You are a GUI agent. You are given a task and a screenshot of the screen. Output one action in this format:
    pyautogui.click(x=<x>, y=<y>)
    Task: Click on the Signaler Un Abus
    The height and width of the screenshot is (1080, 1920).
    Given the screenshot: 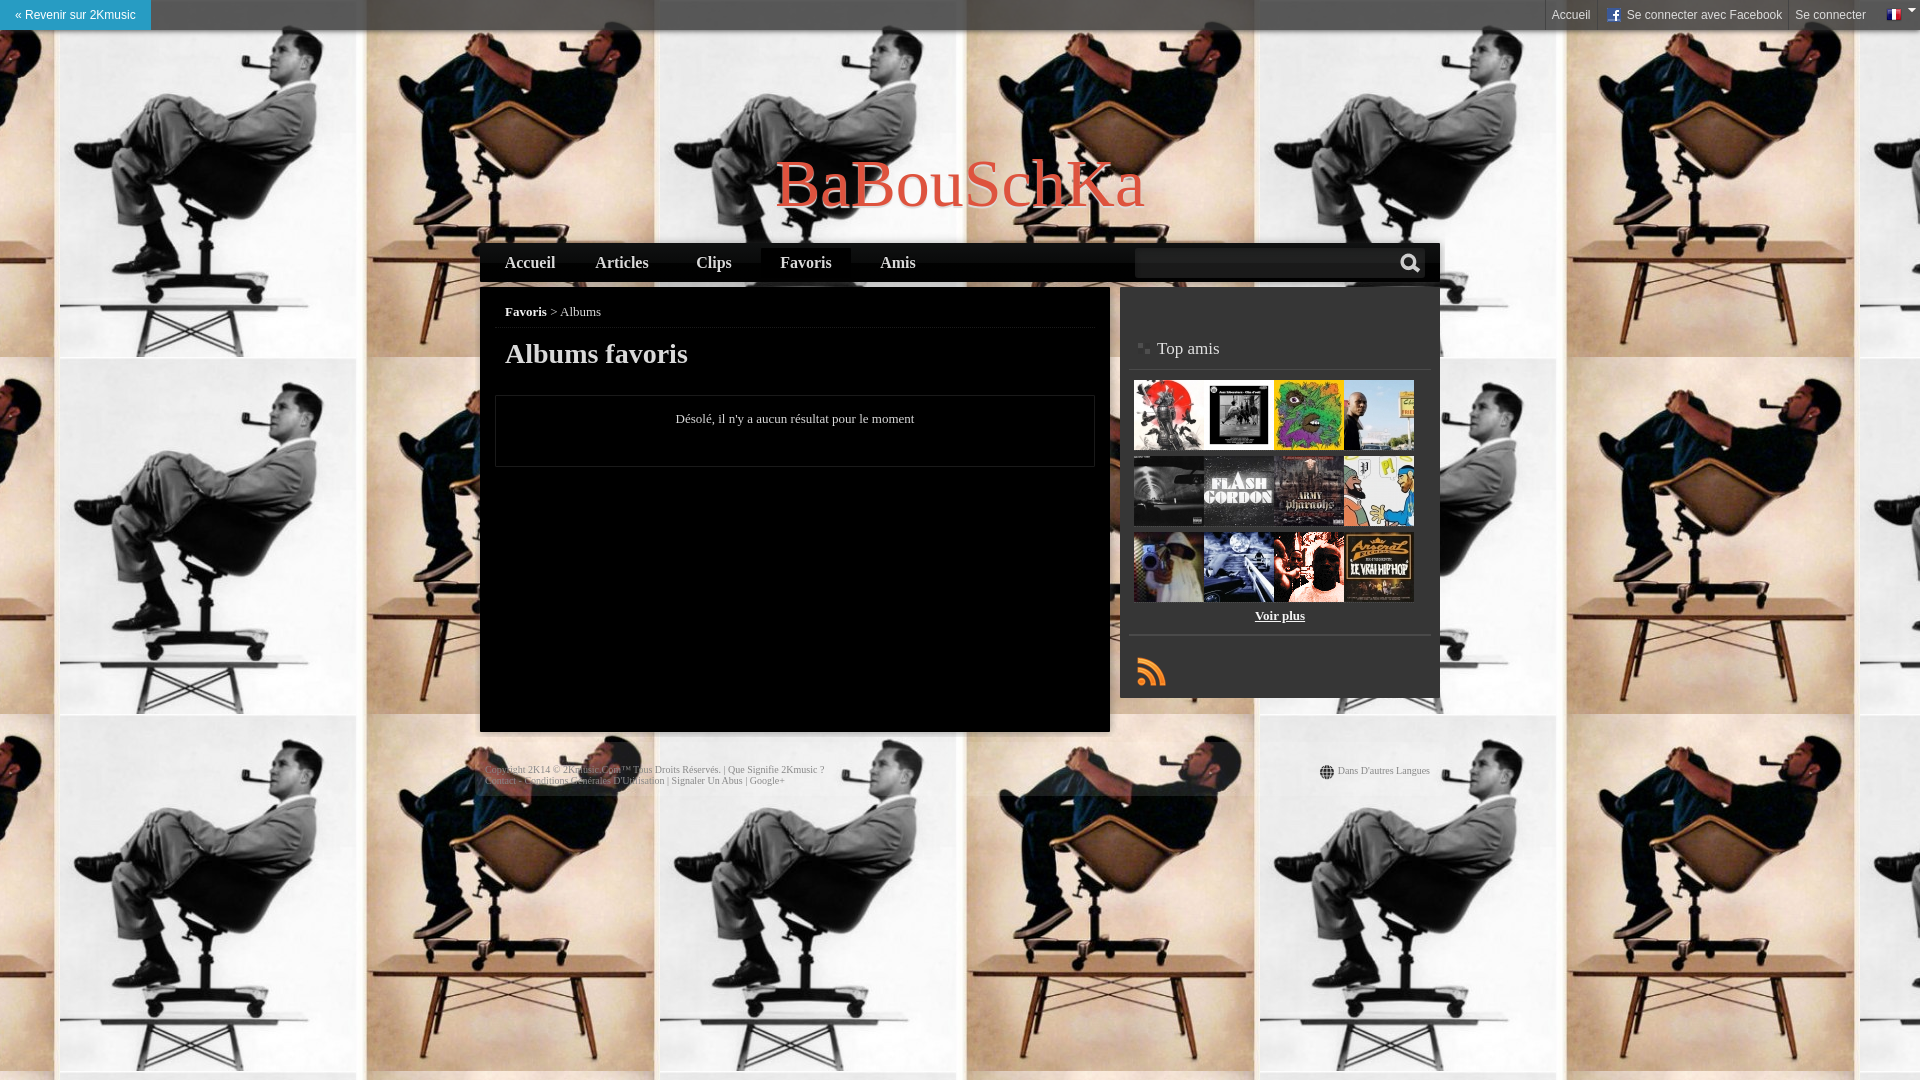 What is the action you would take?
    pyautogui.click(x=708, y=780)
    